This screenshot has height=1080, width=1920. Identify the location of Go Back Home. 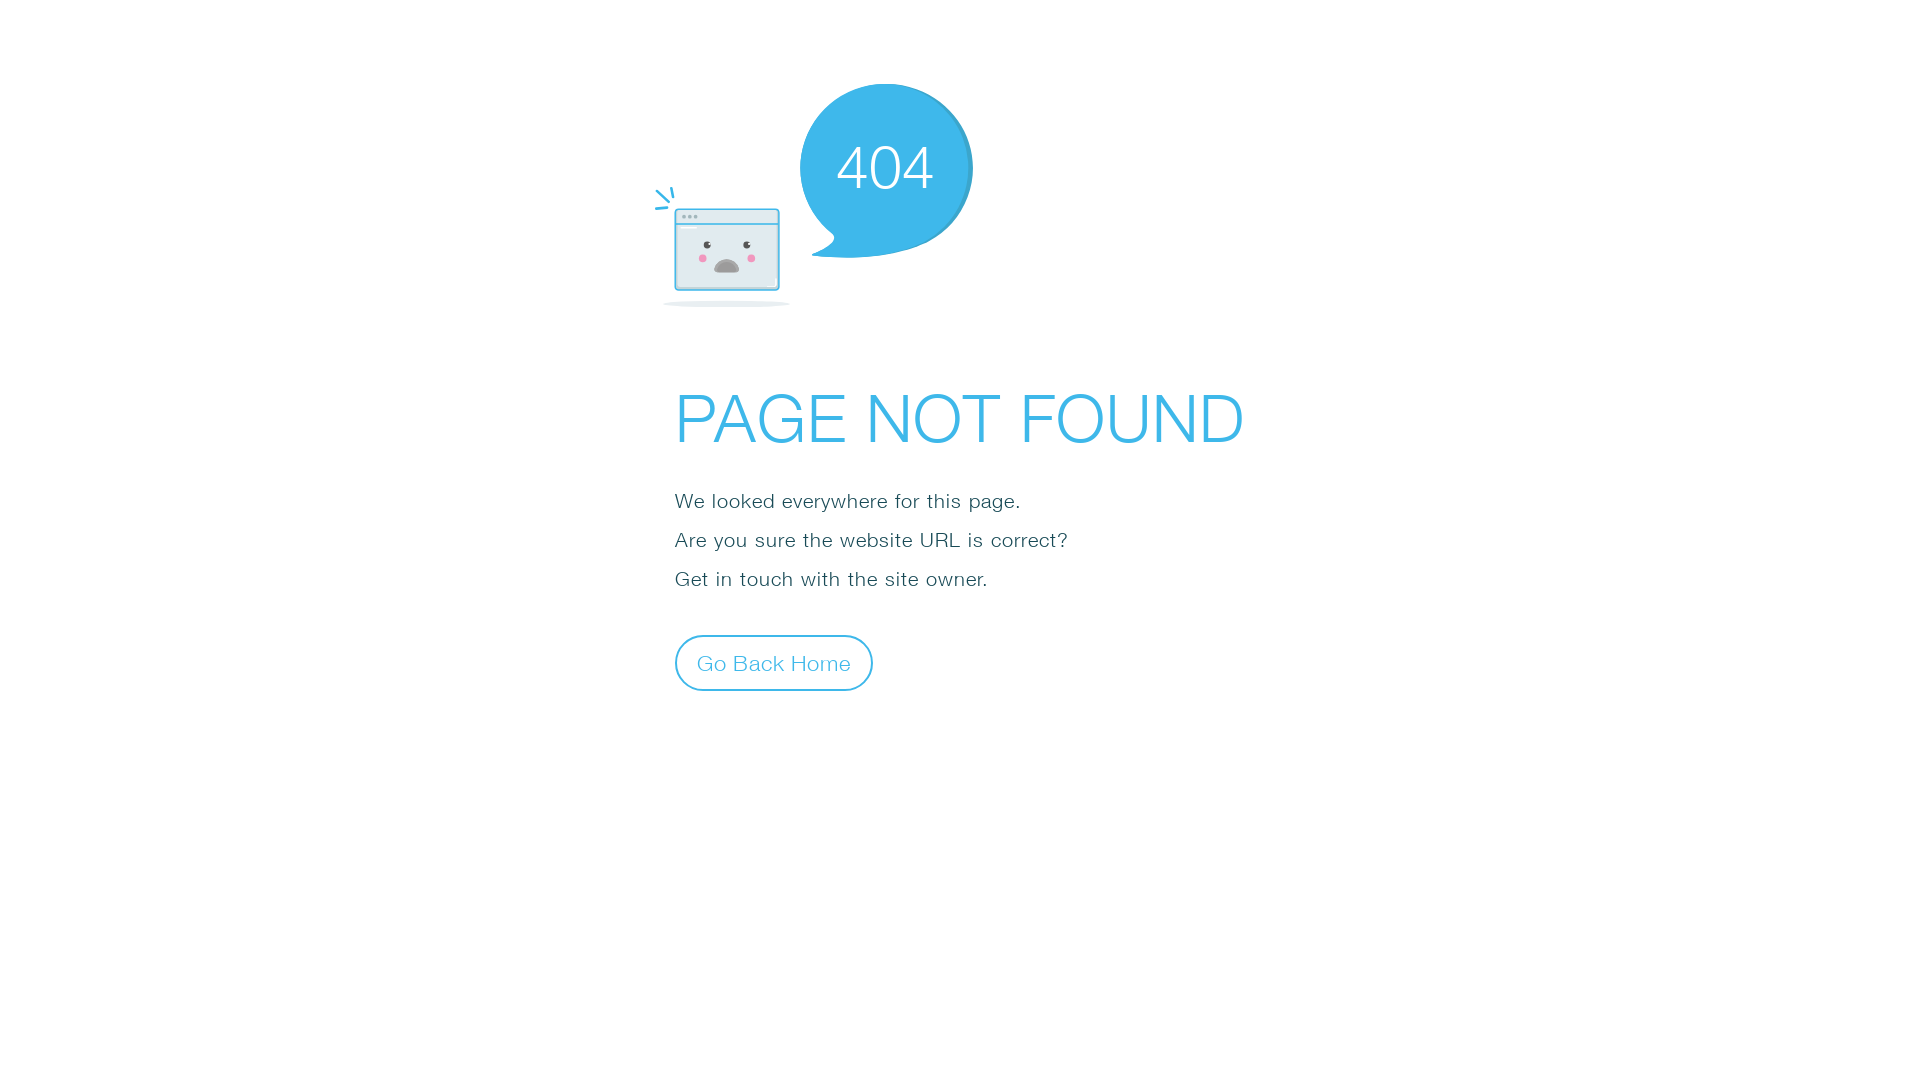
(774, 662).